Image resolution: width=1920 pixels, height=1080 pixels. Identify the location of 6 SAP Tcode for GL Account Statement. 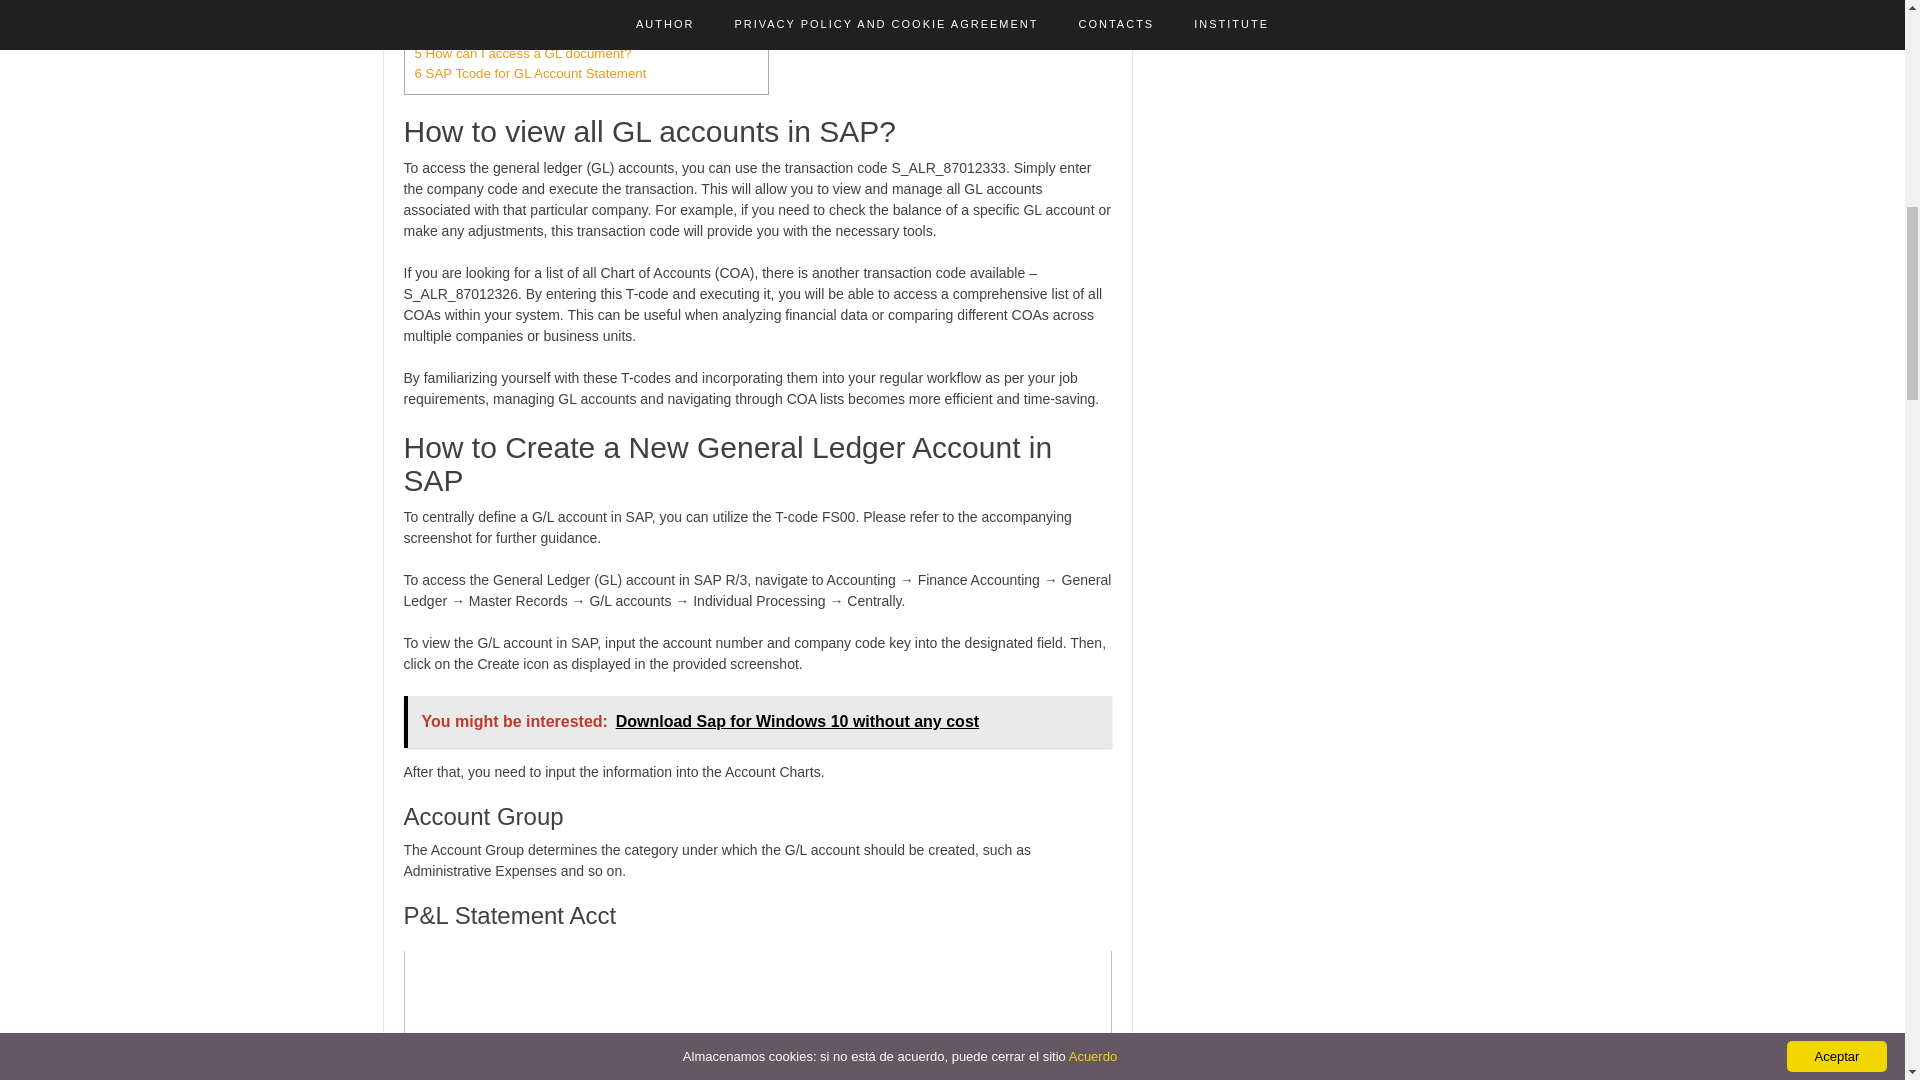
(530, 73).